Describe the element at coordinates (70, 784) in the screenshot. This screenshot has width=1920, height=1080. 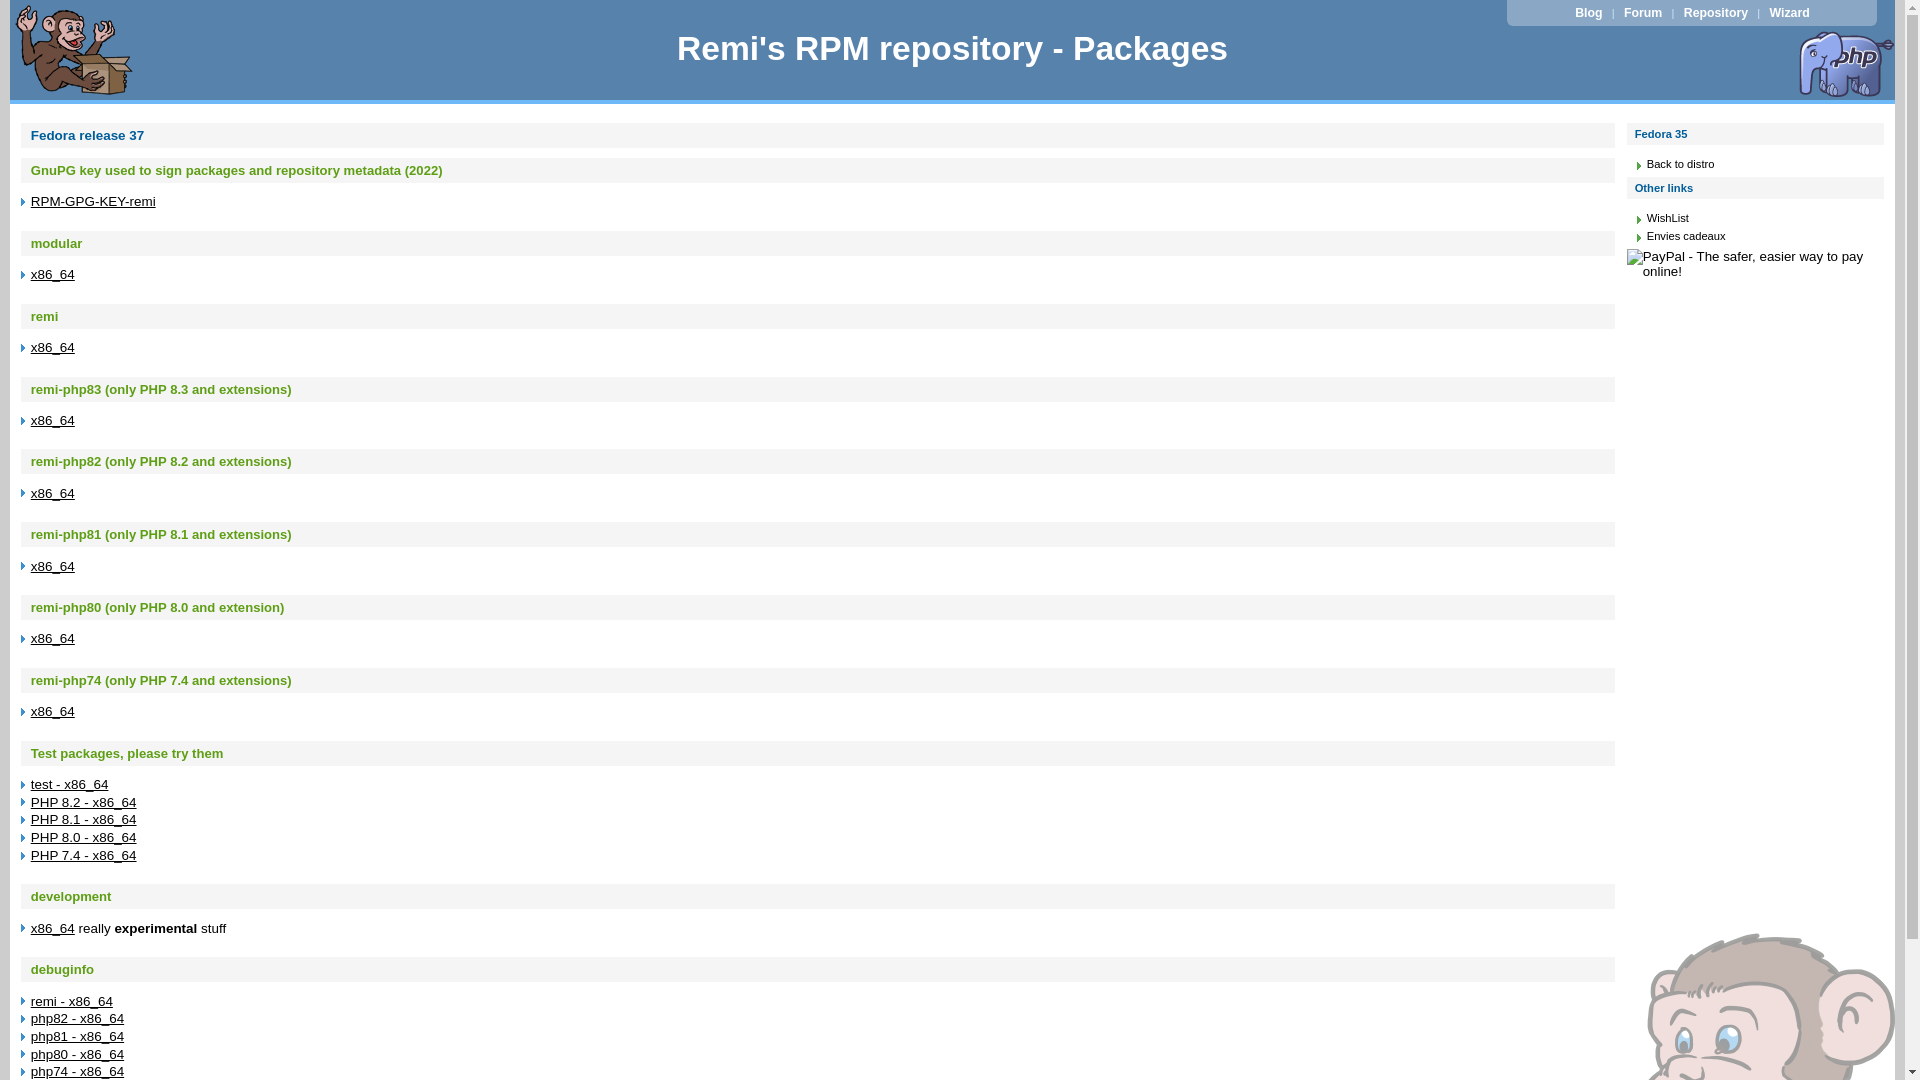
I see `test - x86_64` at that location.